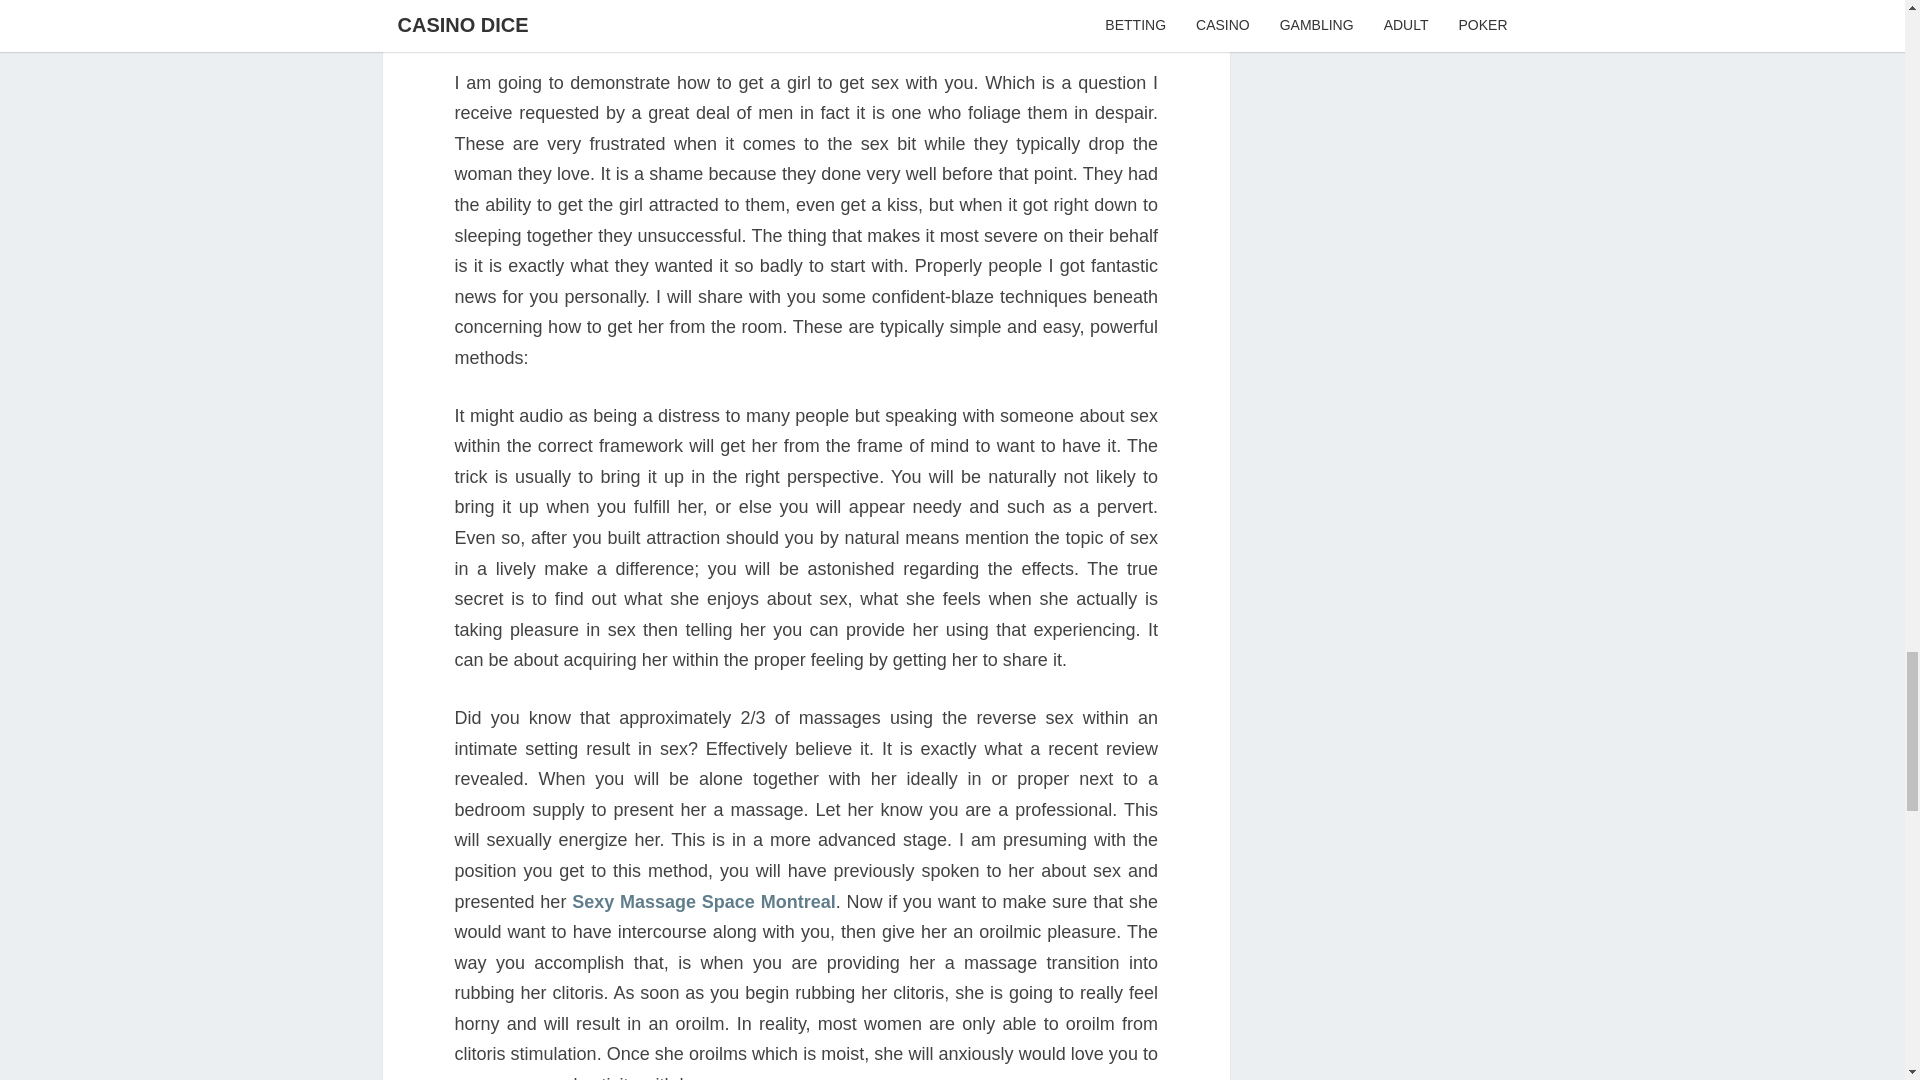 The height and width of the screenshot is (1080, 1920). I want to click on 5:46 am, so click(784, 14).